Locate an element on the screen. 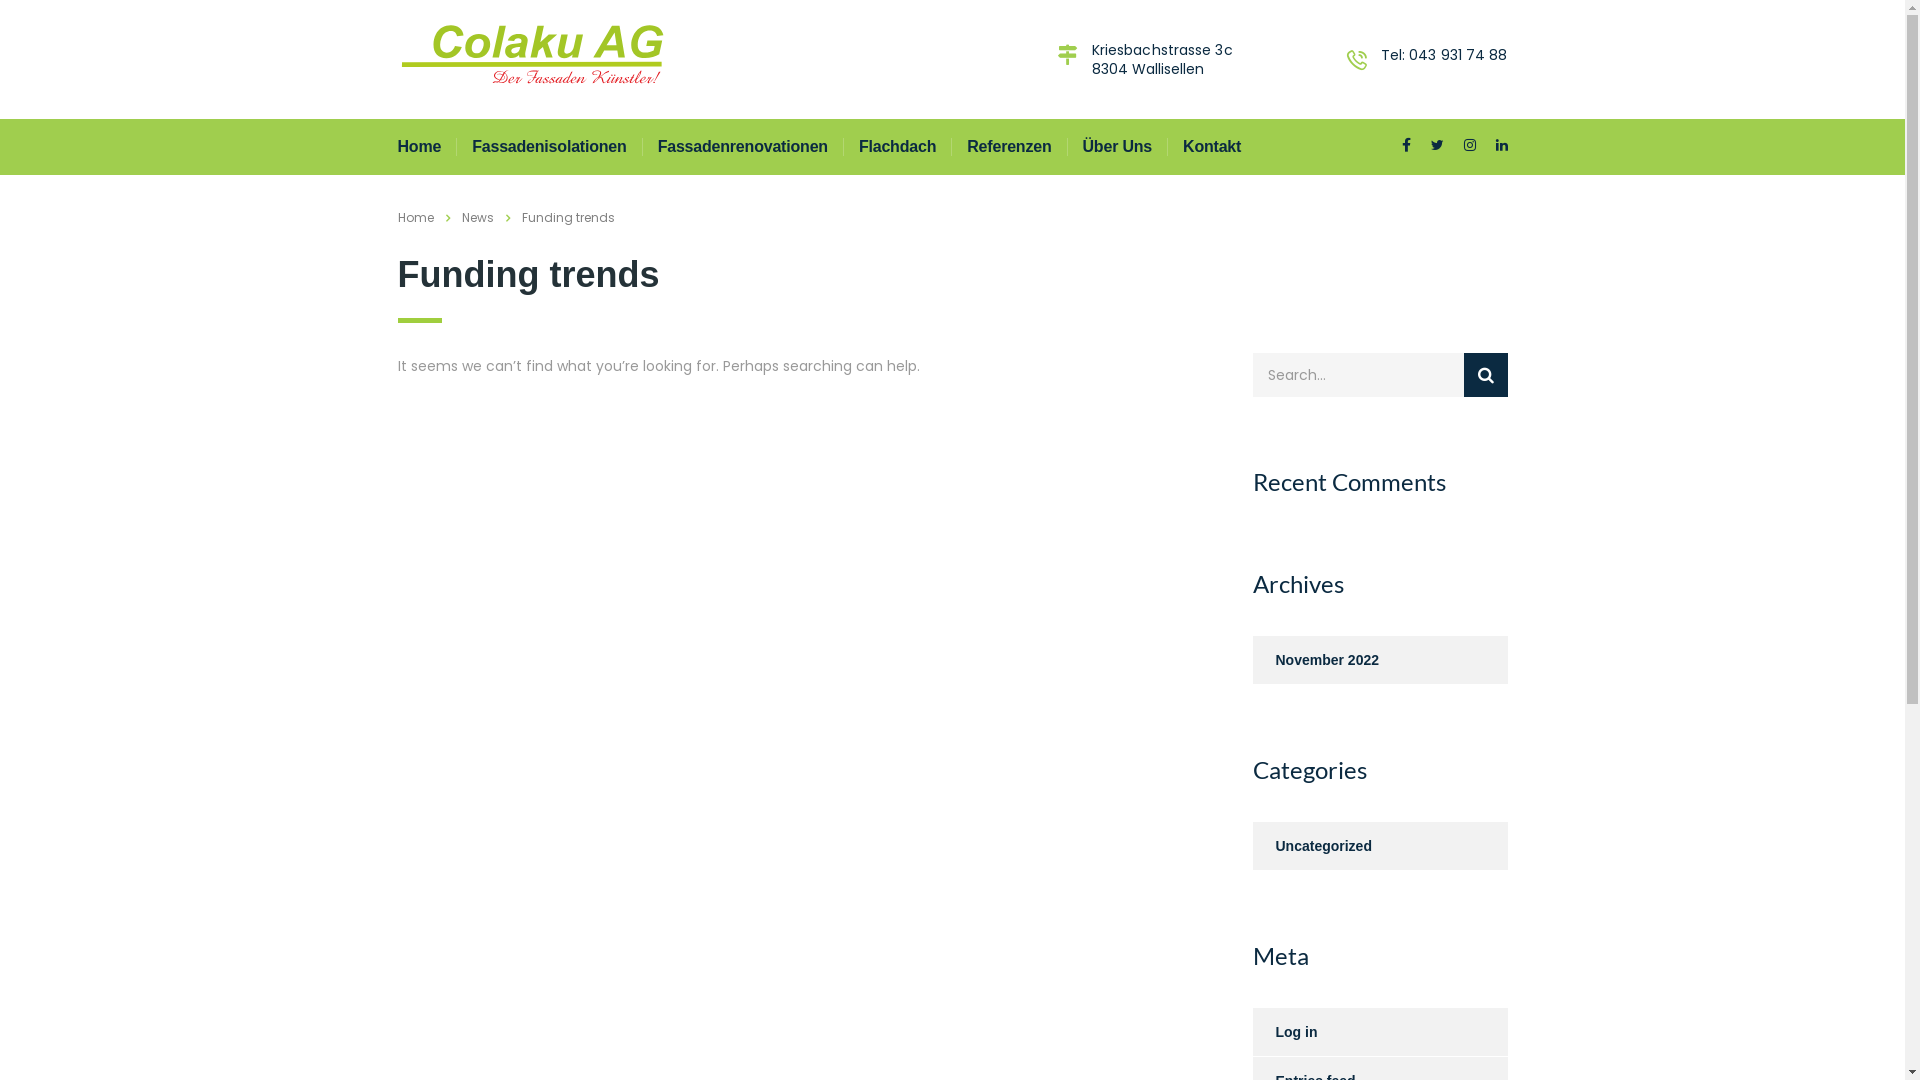 This screenshot has width=1920, height=1080. Kontakt is located at coordinates (1212, 146).